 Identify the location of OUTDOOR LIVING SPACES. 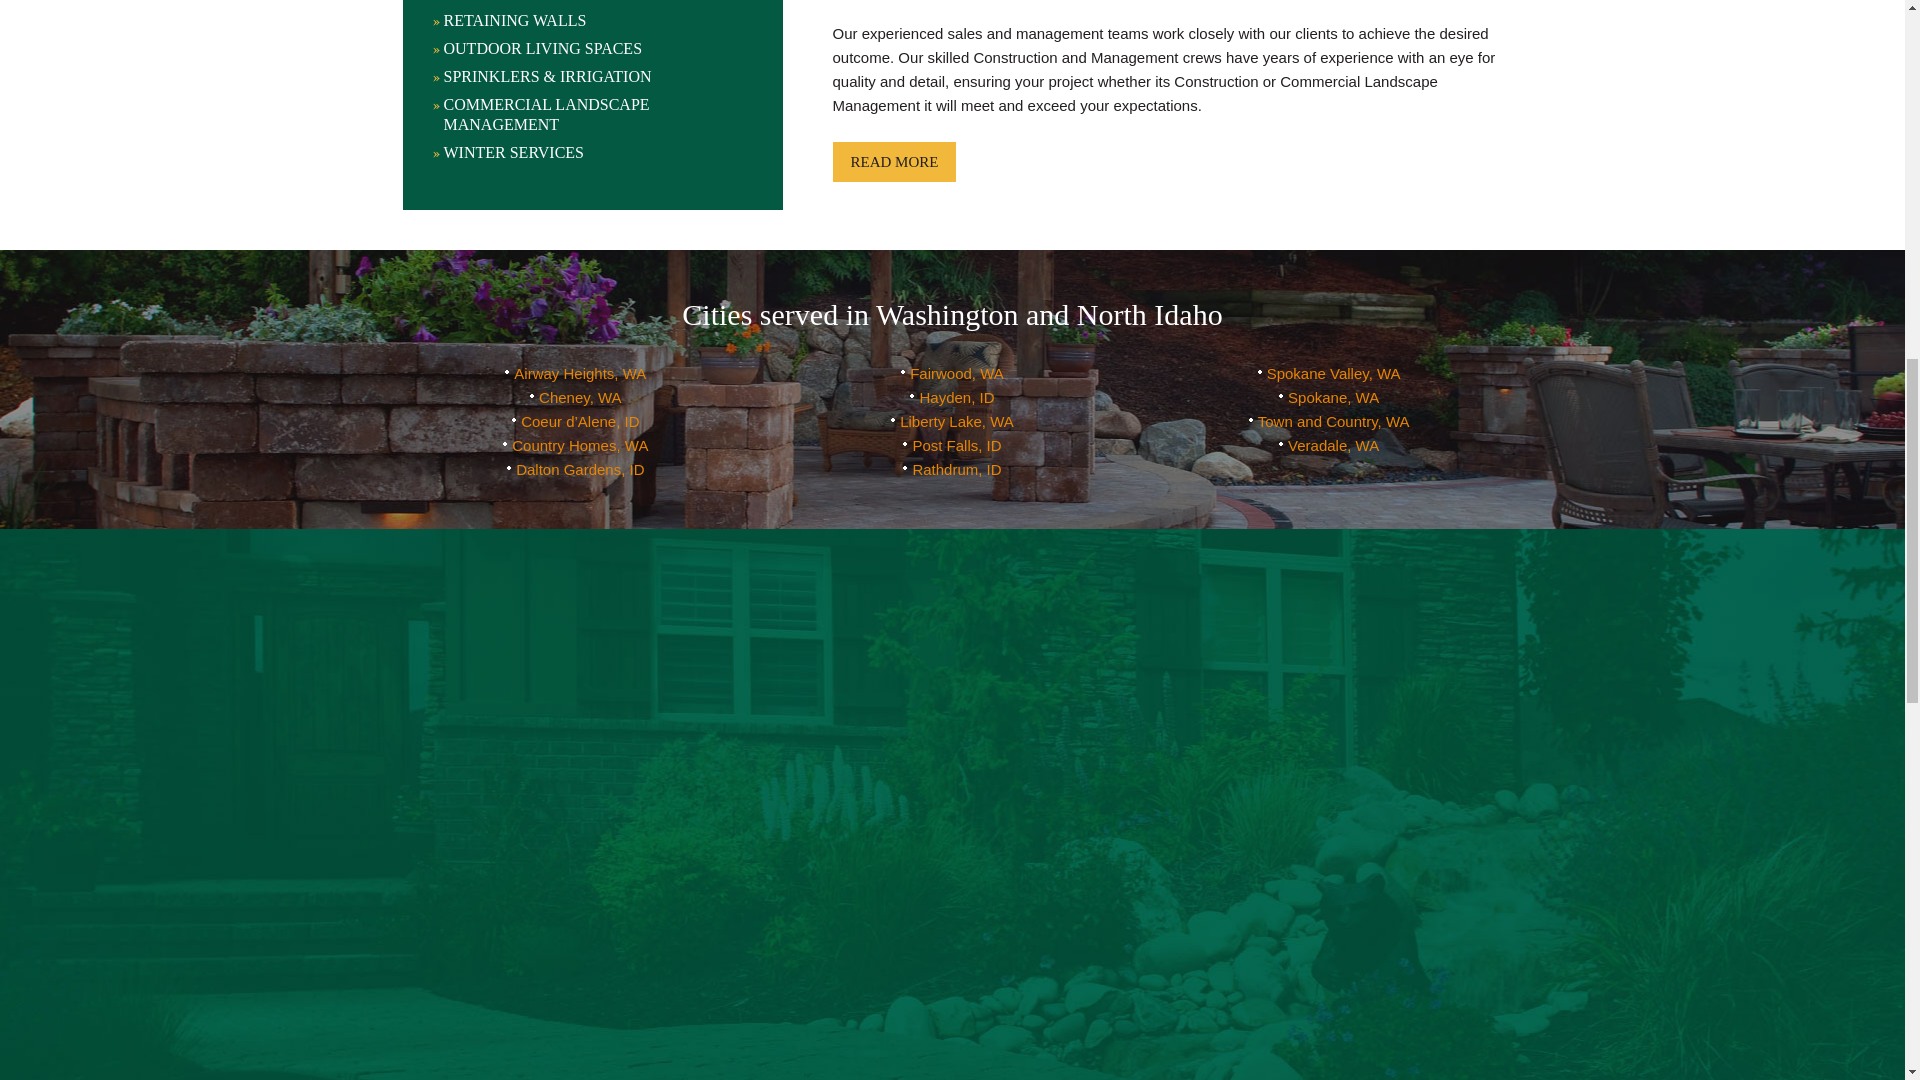
(586, 48).